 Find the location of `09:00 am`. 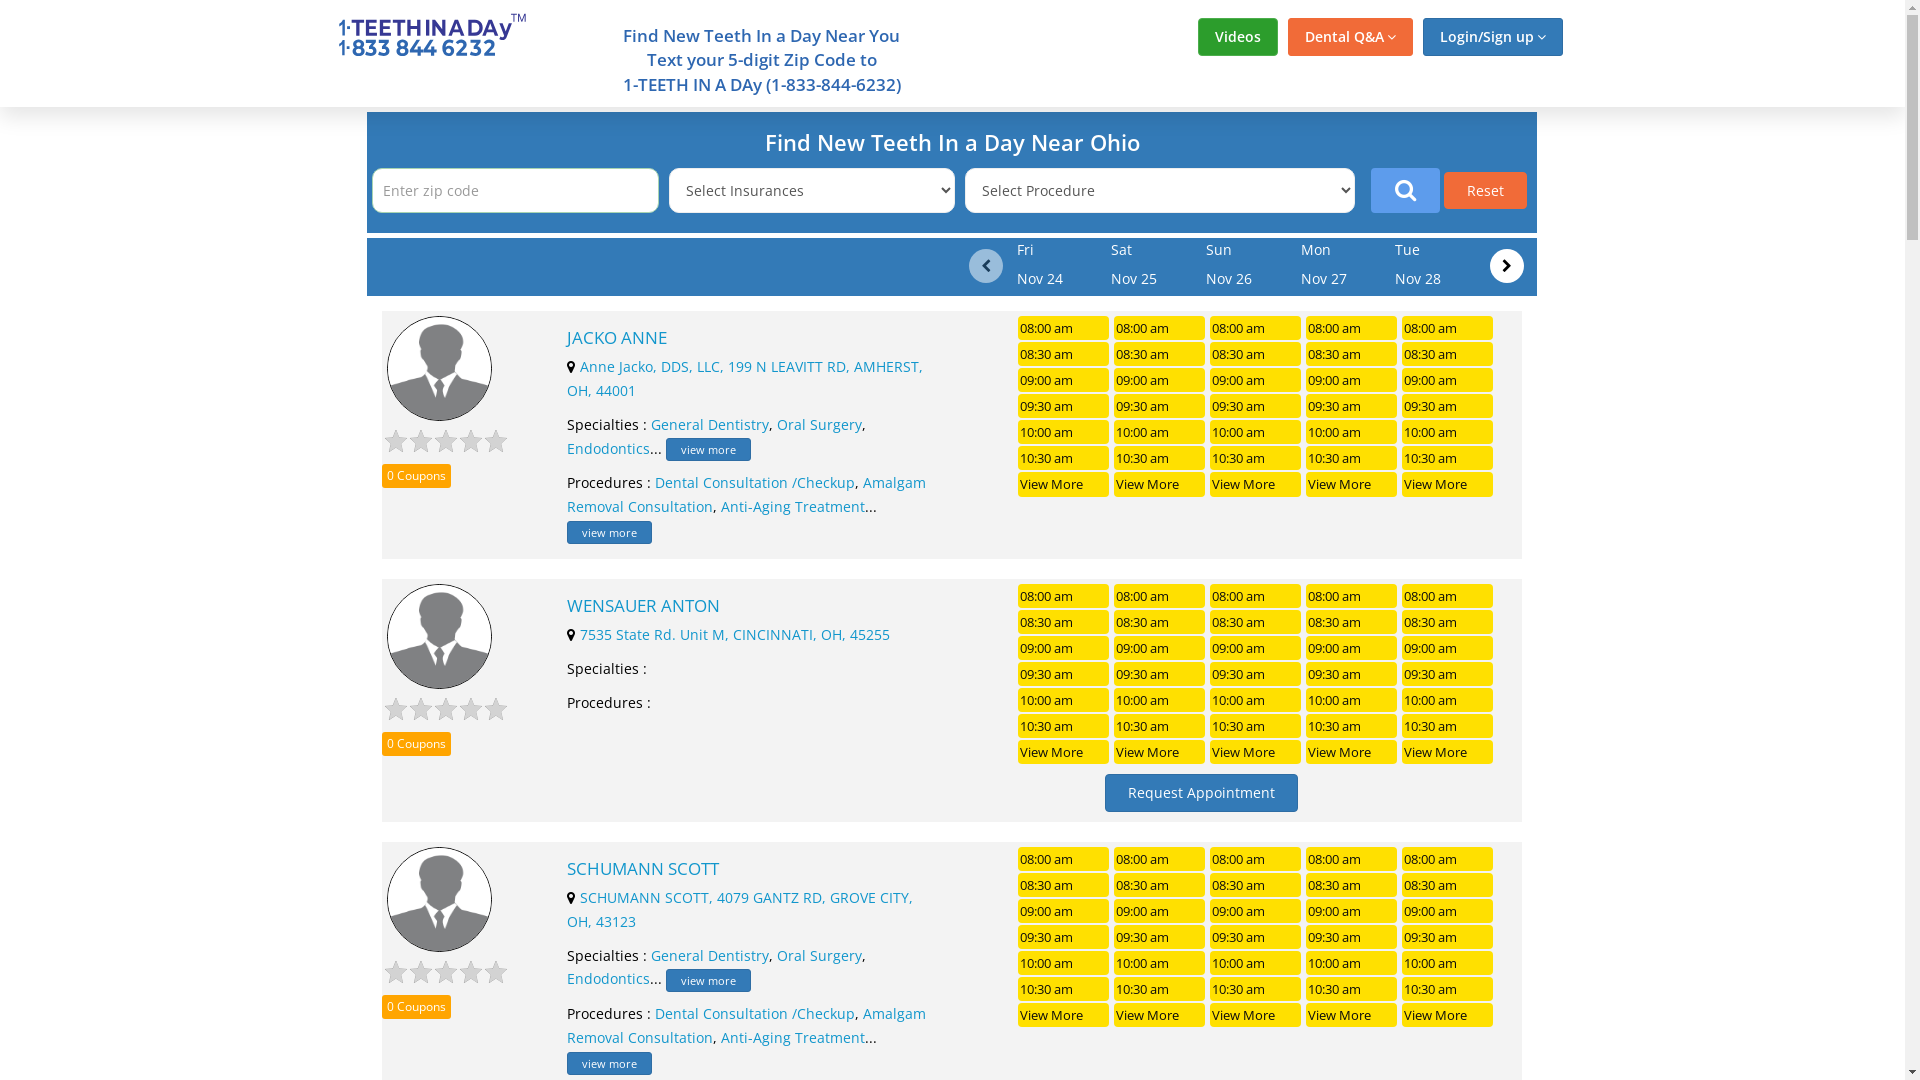

09:00 am is located at coordinates (1448, 380).